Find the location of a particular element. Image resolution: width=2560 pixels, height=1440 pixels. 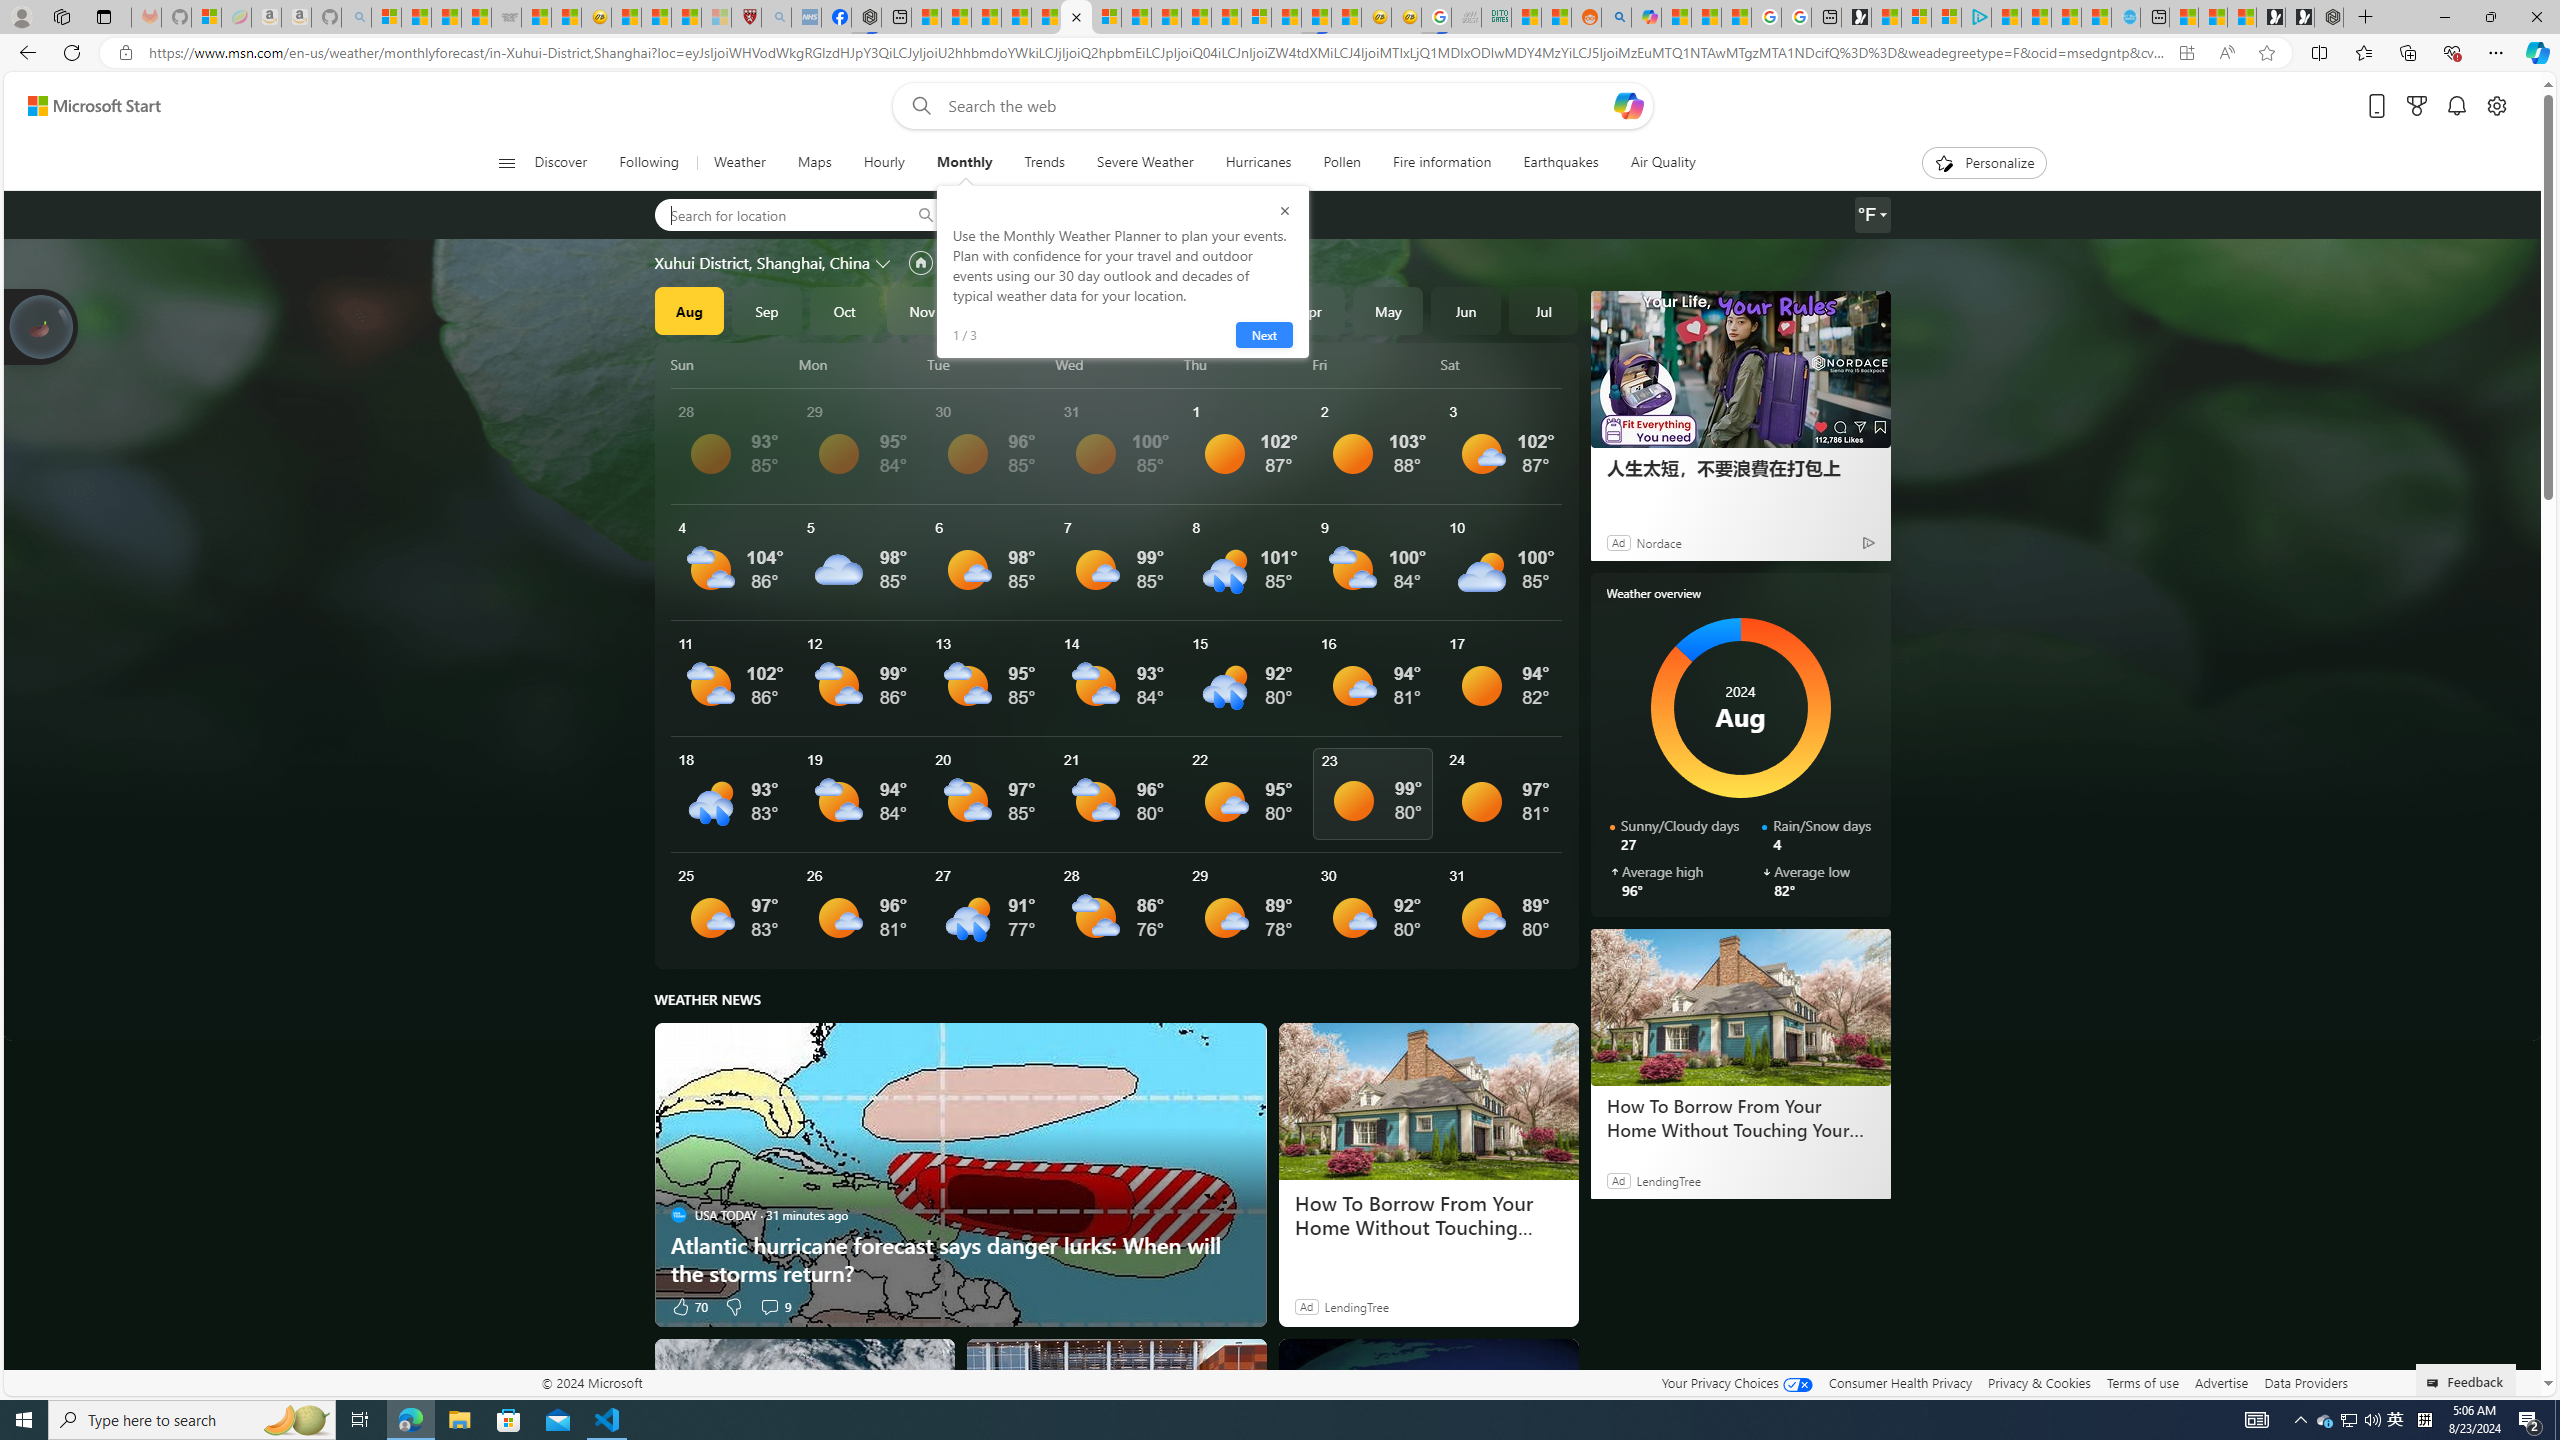

Change location is located at coordinates (886, 263).